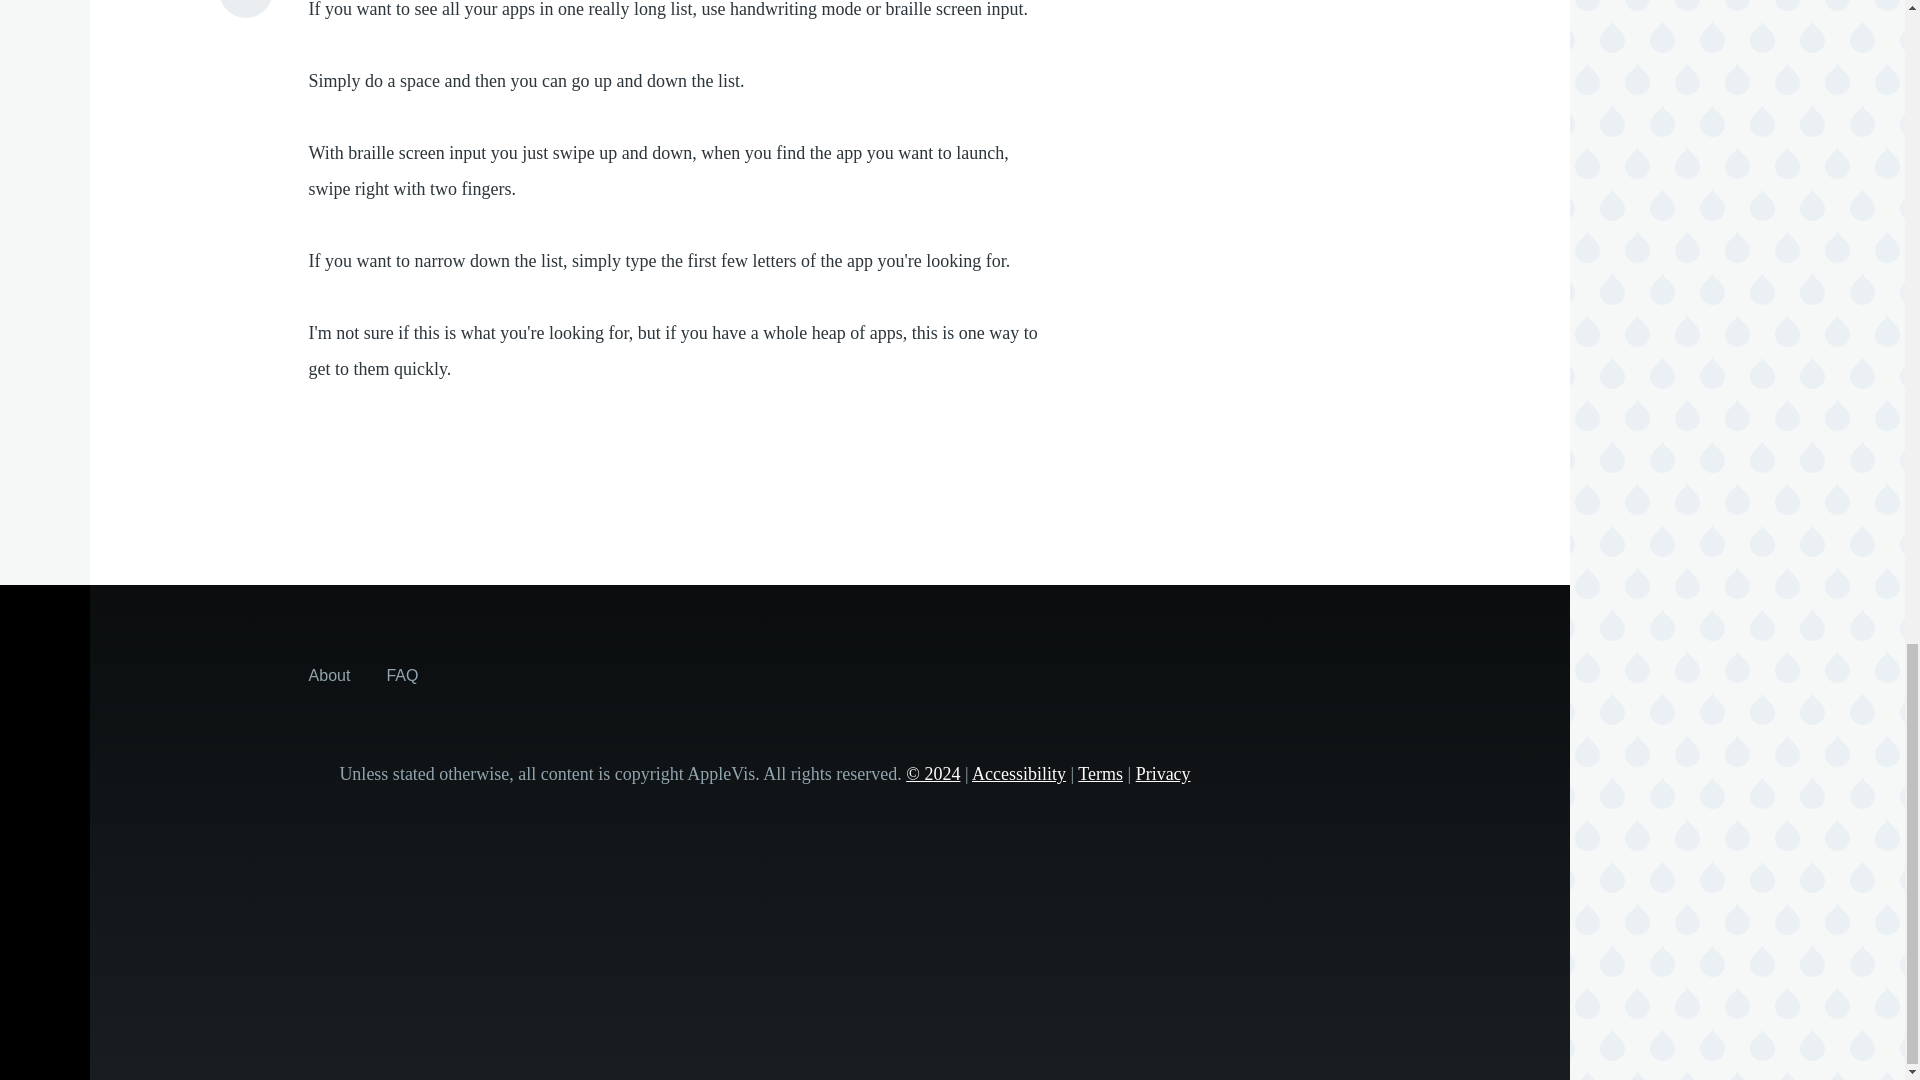 This screenshot has height=1080, width=1920. Describe the element at coordinates (1100, 774) in the screenshot. I see `Terms` at that location.